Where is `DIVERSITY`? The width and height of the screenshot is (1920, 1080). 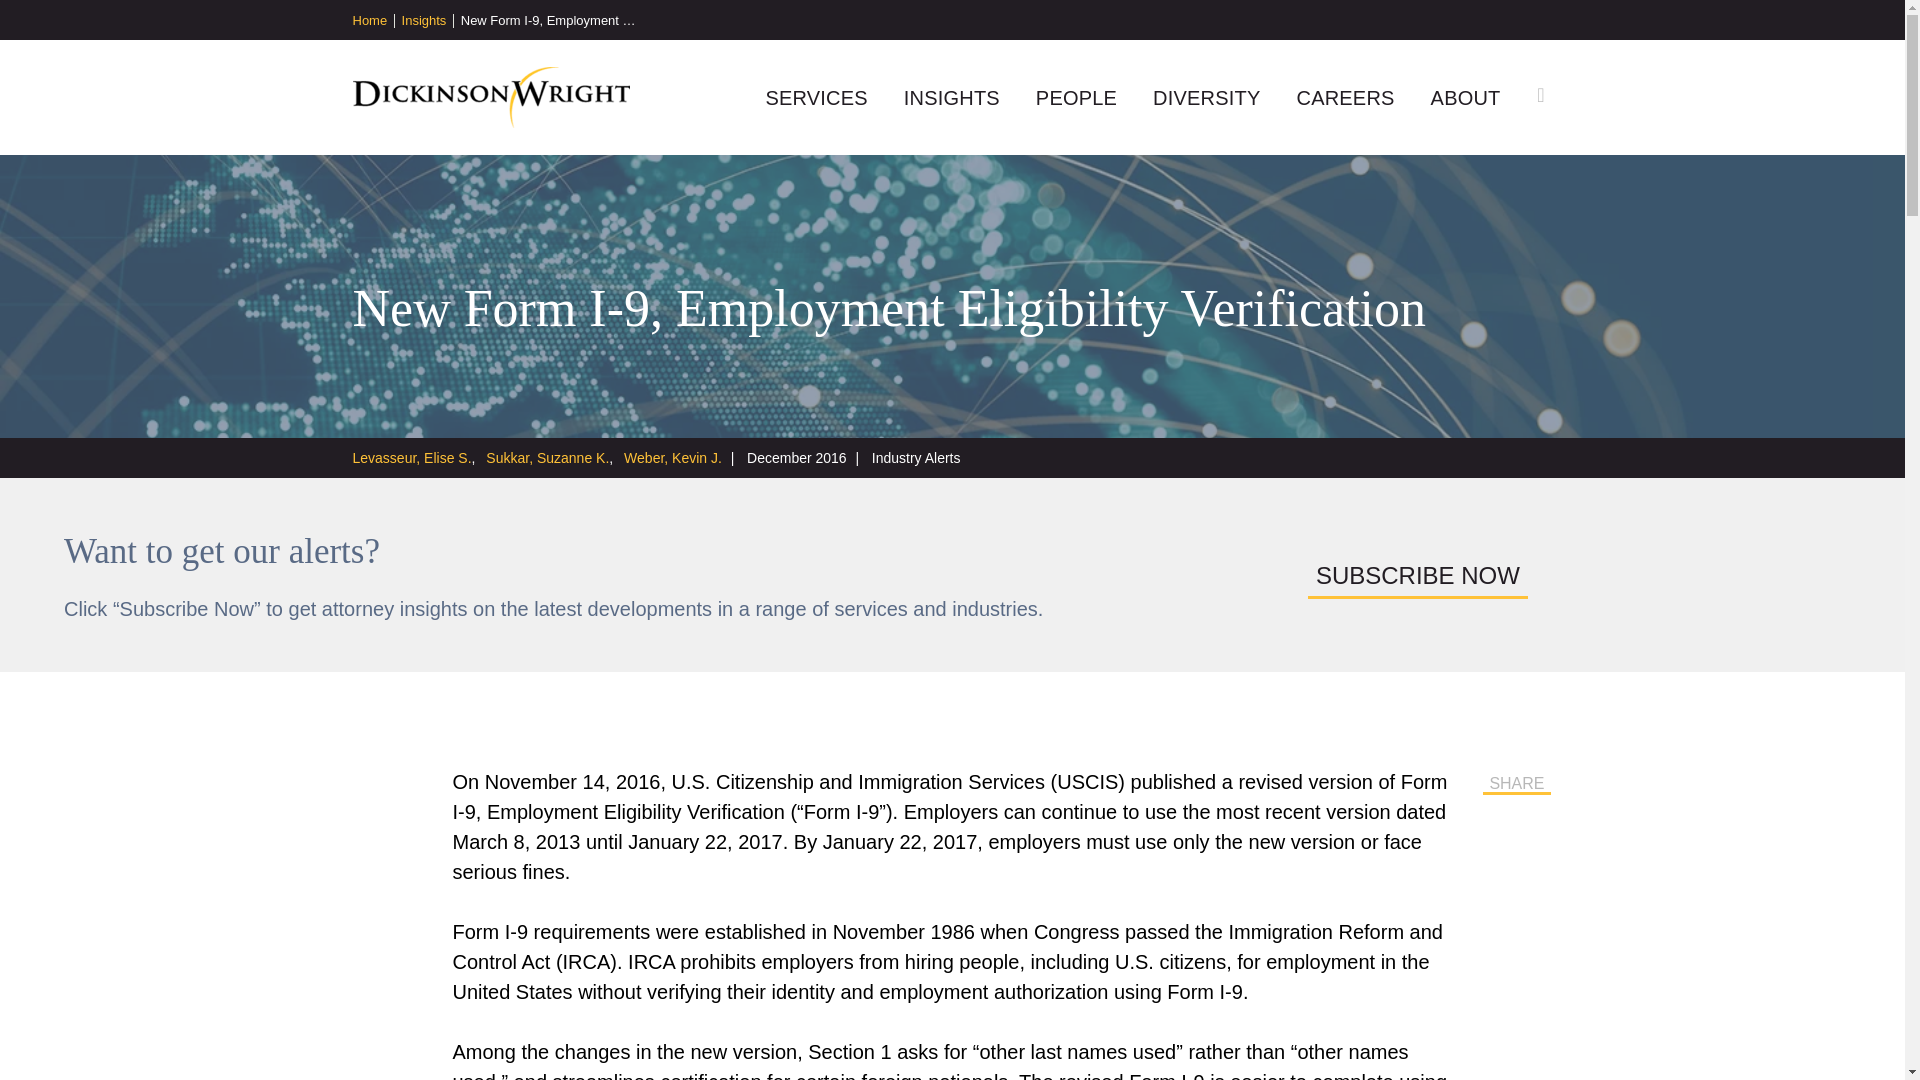
DIVERSITY is located at coordinates (1206, 97).